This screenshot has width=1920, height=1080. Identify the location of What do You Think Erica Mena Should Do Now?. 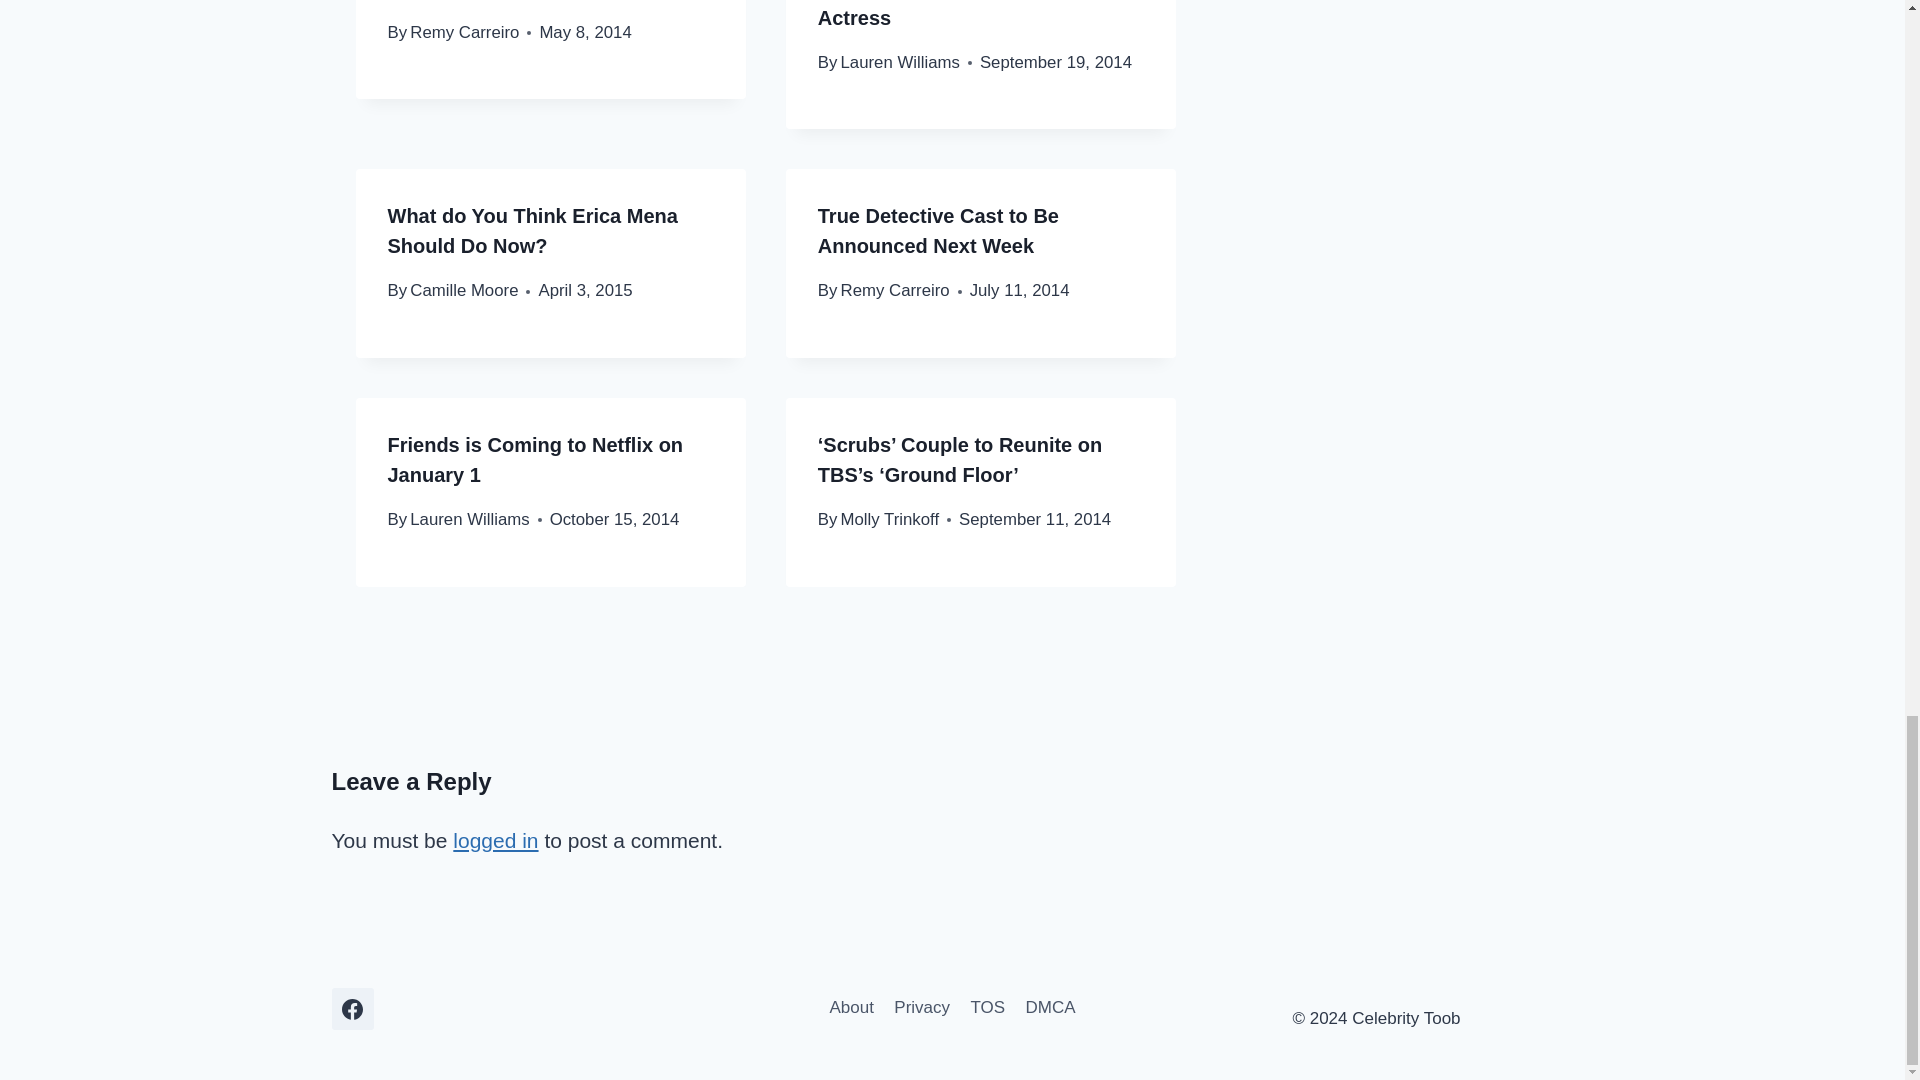
(532, 231).